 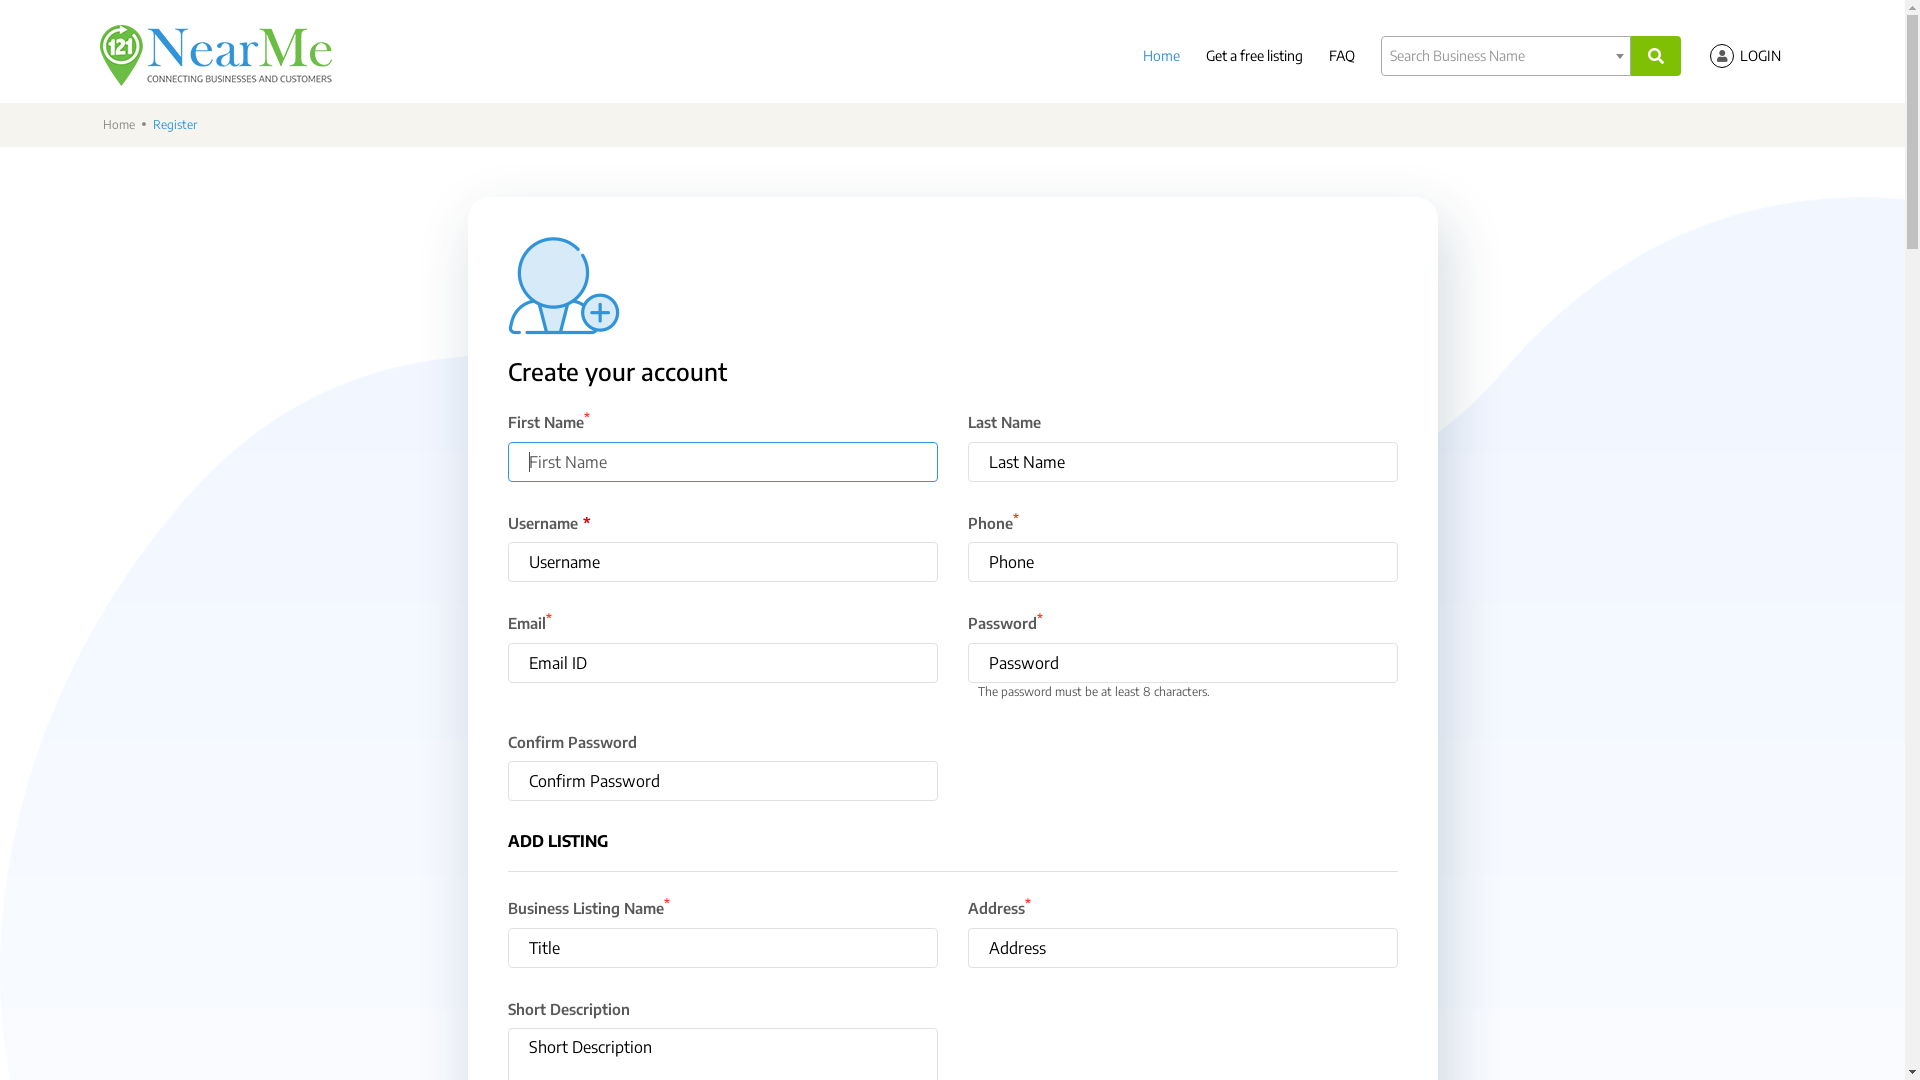 What do you see at coordinates (1342, 56) in the screenshot?
I see `FAQ` at bounding box center [1342, 56].